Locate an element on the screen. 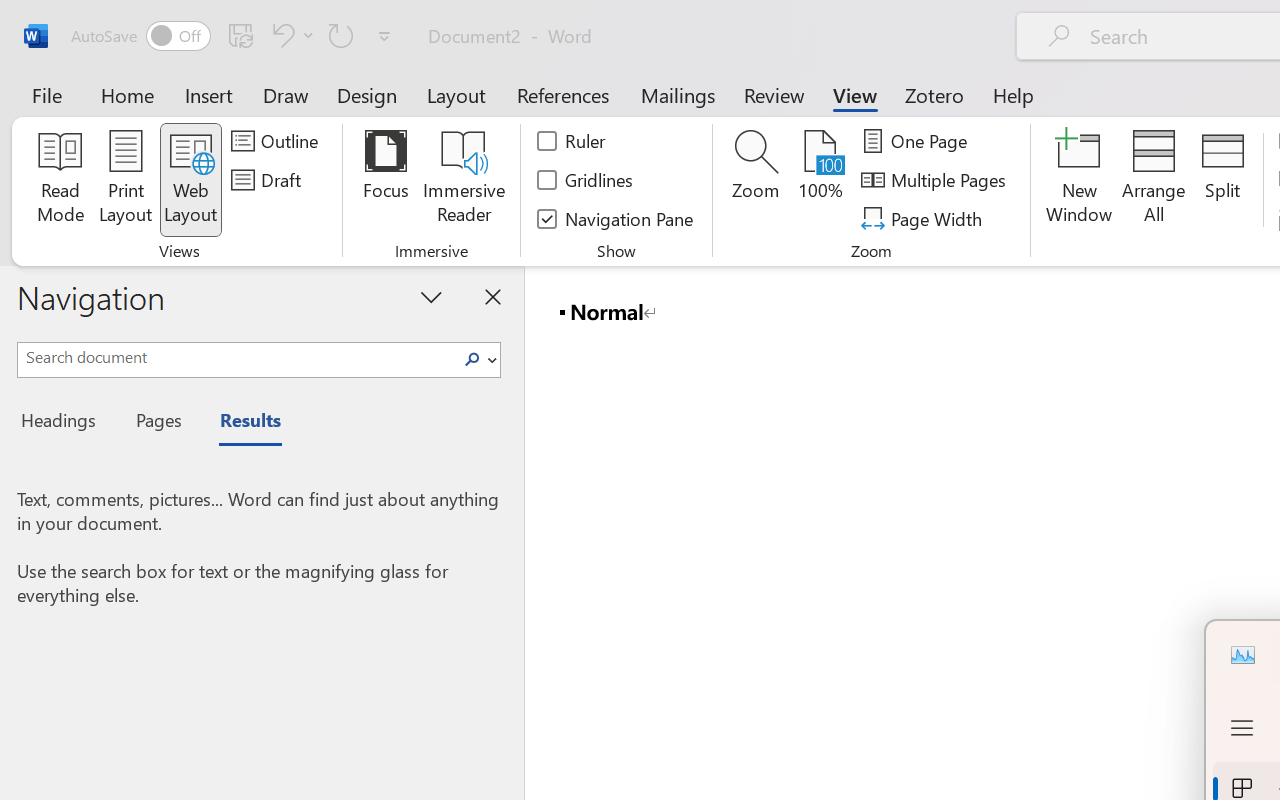  Gridlines is located at coordinates (586, 180).